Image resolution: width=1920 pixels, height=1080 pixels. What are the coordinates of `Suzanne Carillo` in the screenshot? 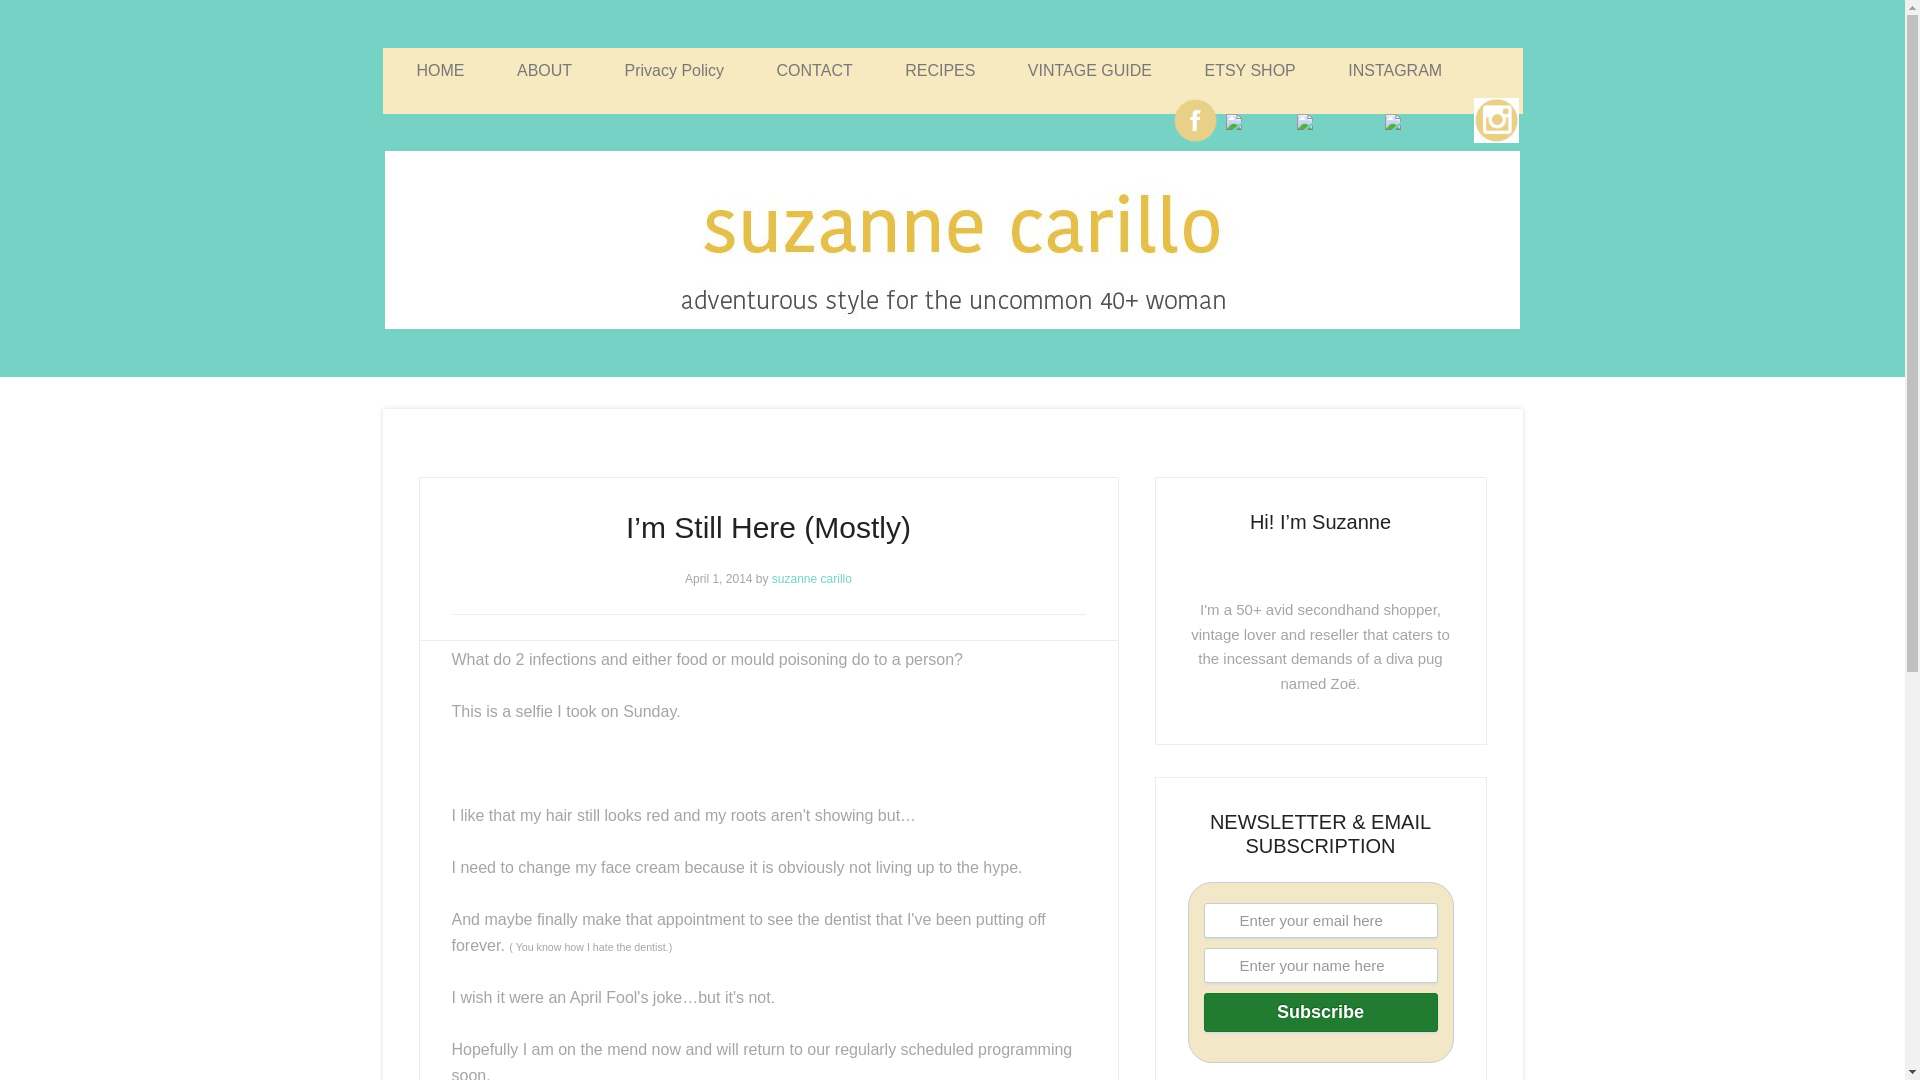 It's located at (952, 240).